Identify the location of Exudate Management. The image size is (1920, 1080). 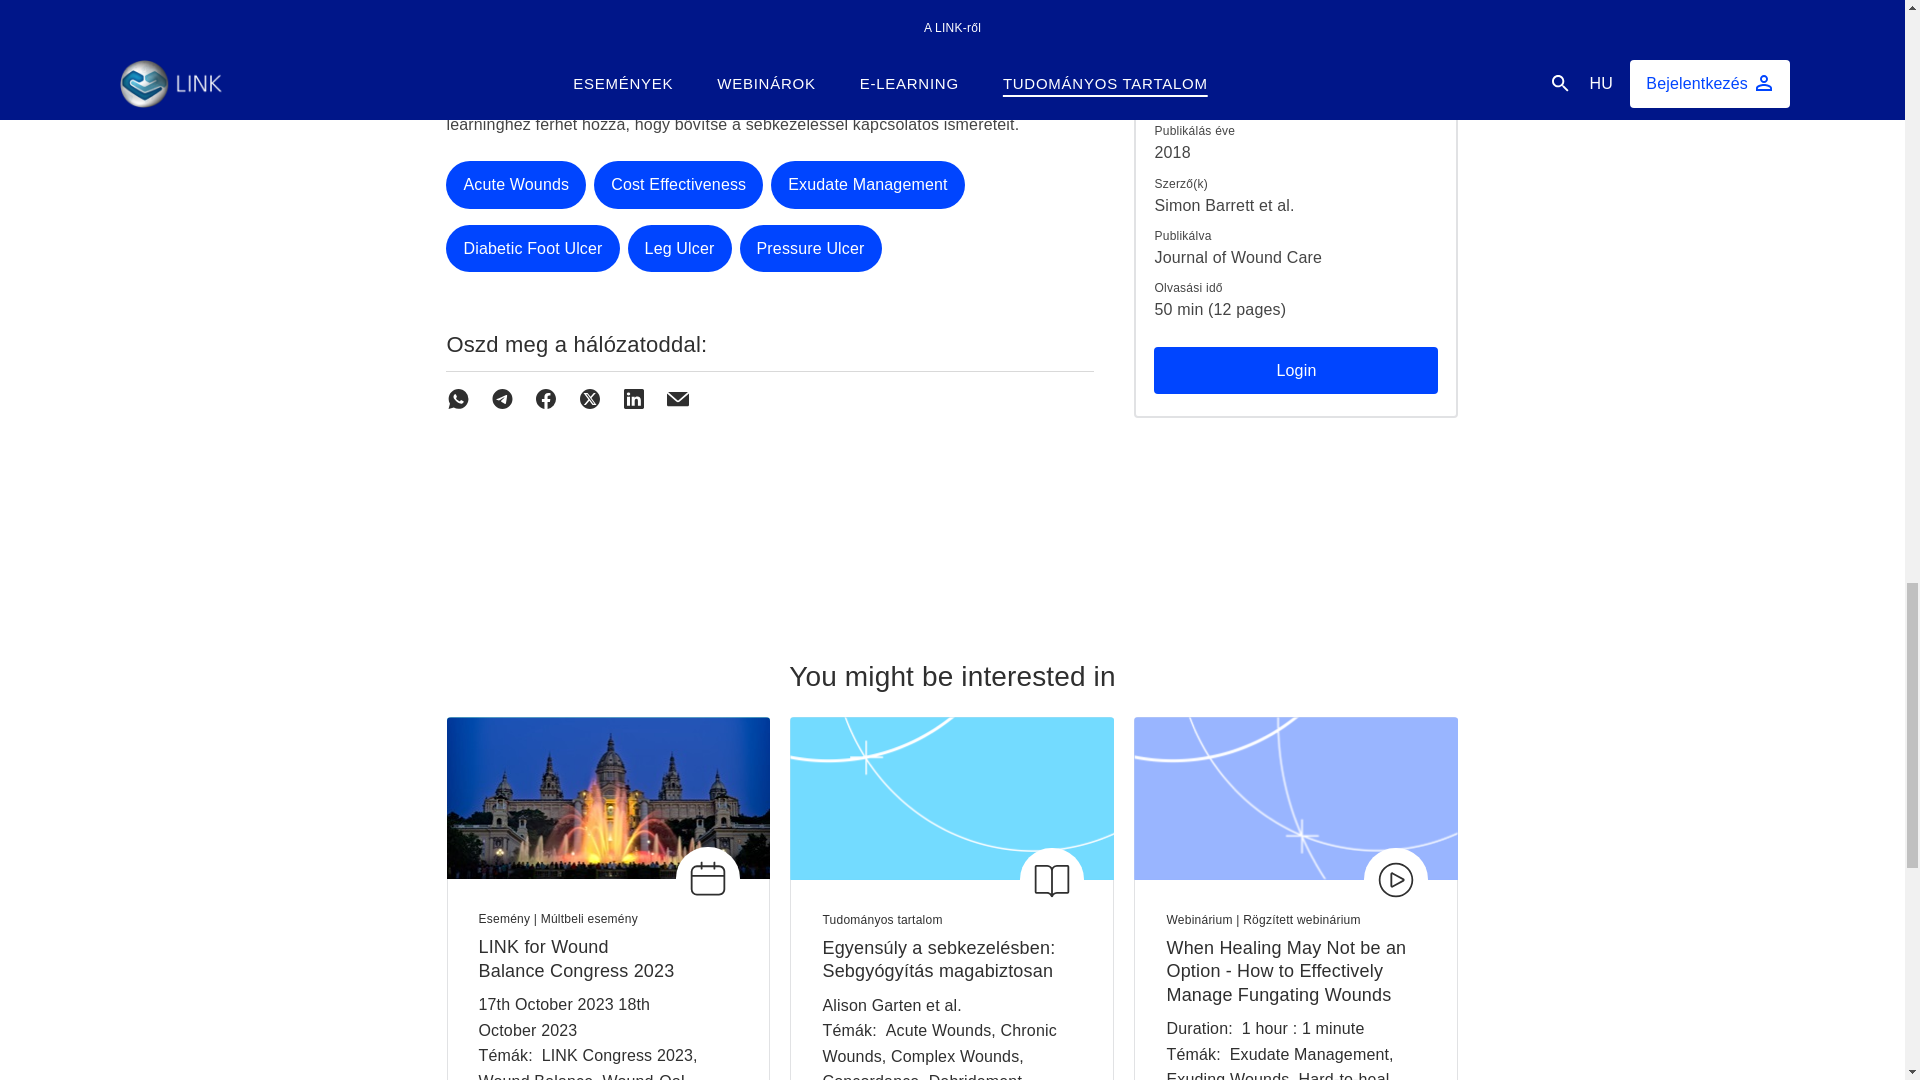
(867, 184).